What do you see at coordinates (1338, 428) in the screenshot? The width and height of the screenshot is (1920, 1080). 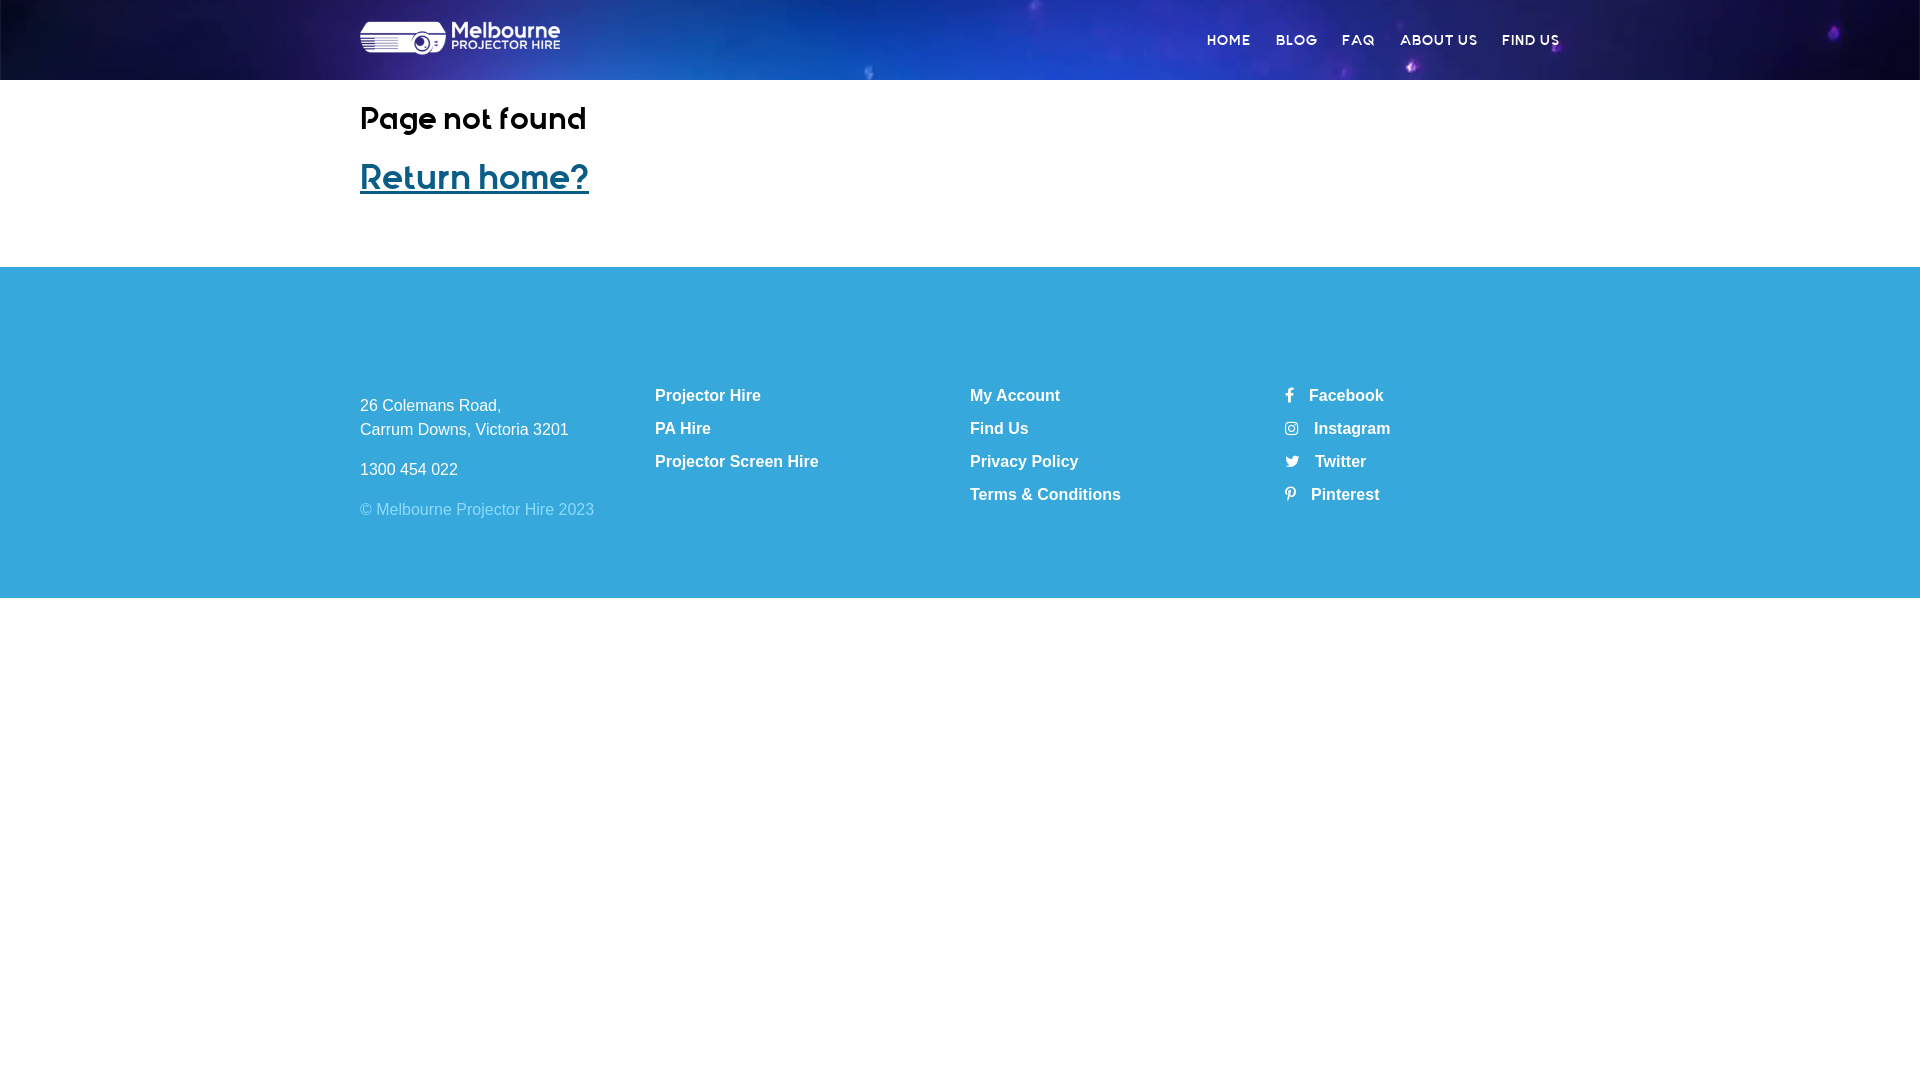 I see `Instagram` at bounding box center [1338, 428].